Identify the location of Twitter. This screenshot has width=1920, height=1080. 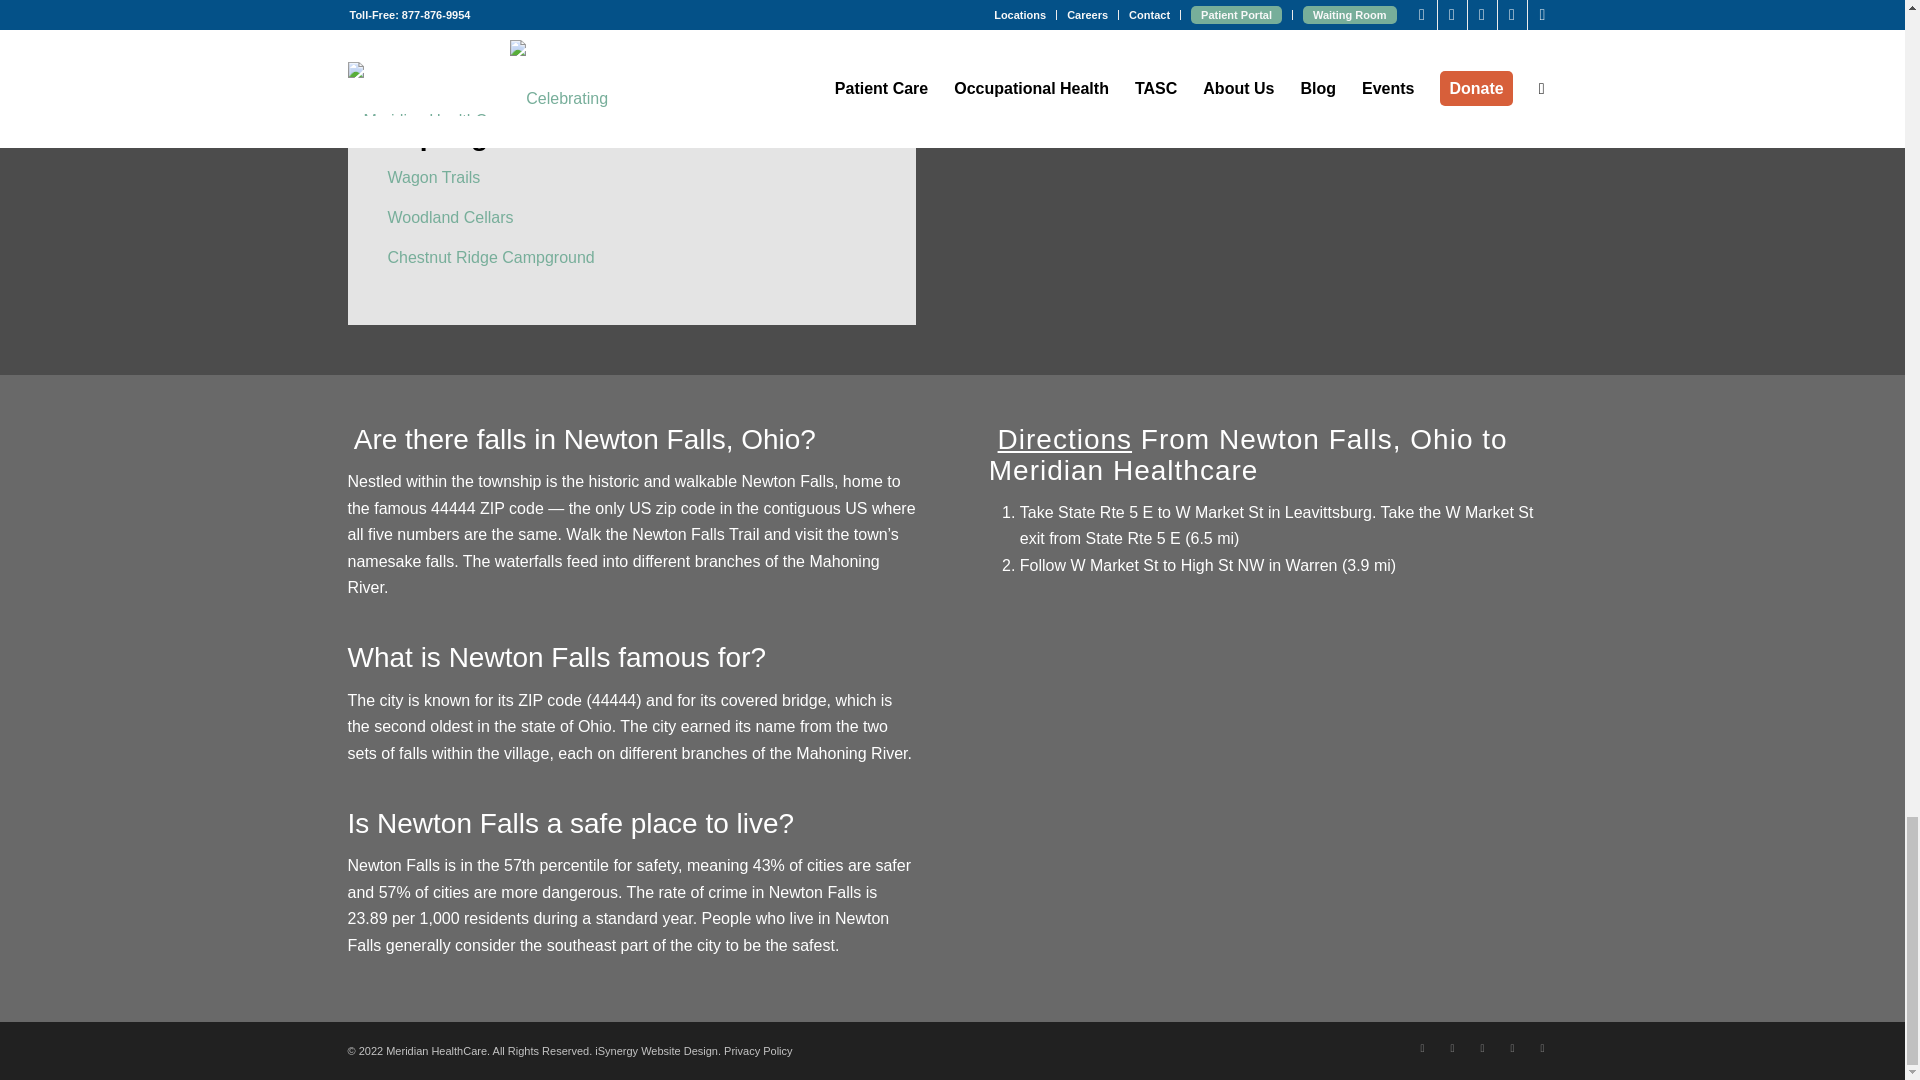
(1453, 1047).